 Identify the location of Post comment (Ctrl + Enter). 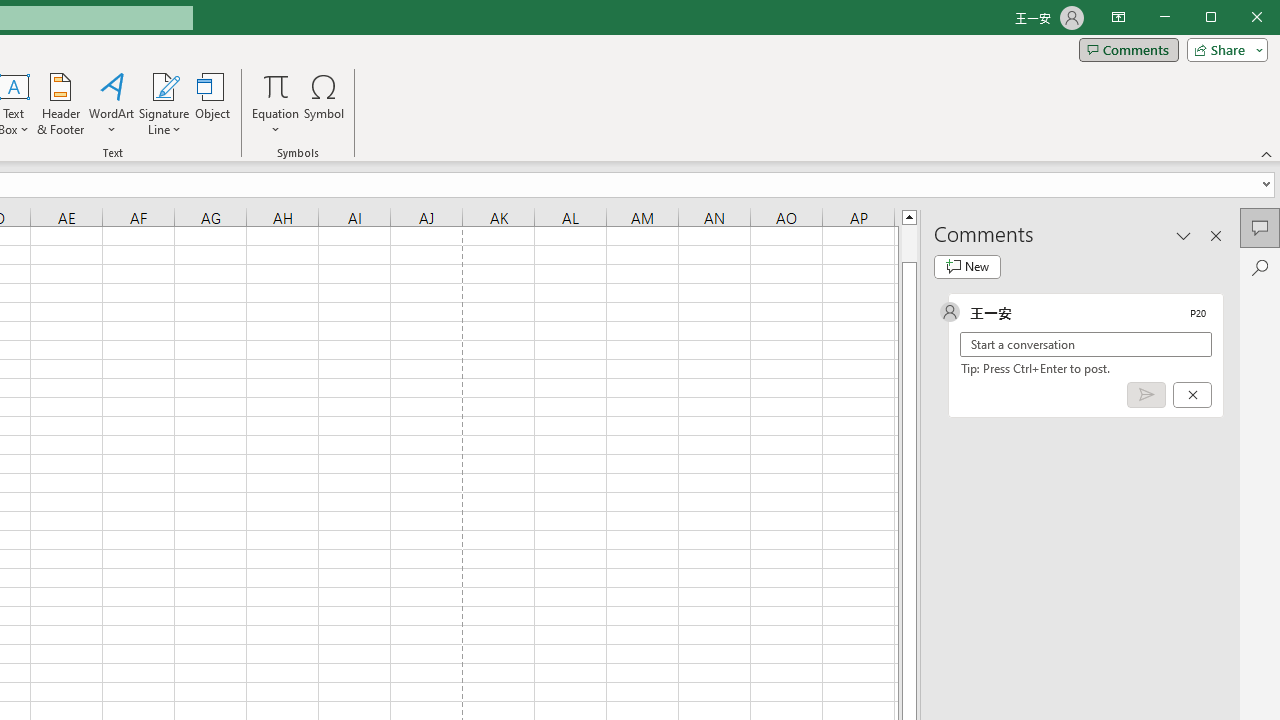
(1146, 395).